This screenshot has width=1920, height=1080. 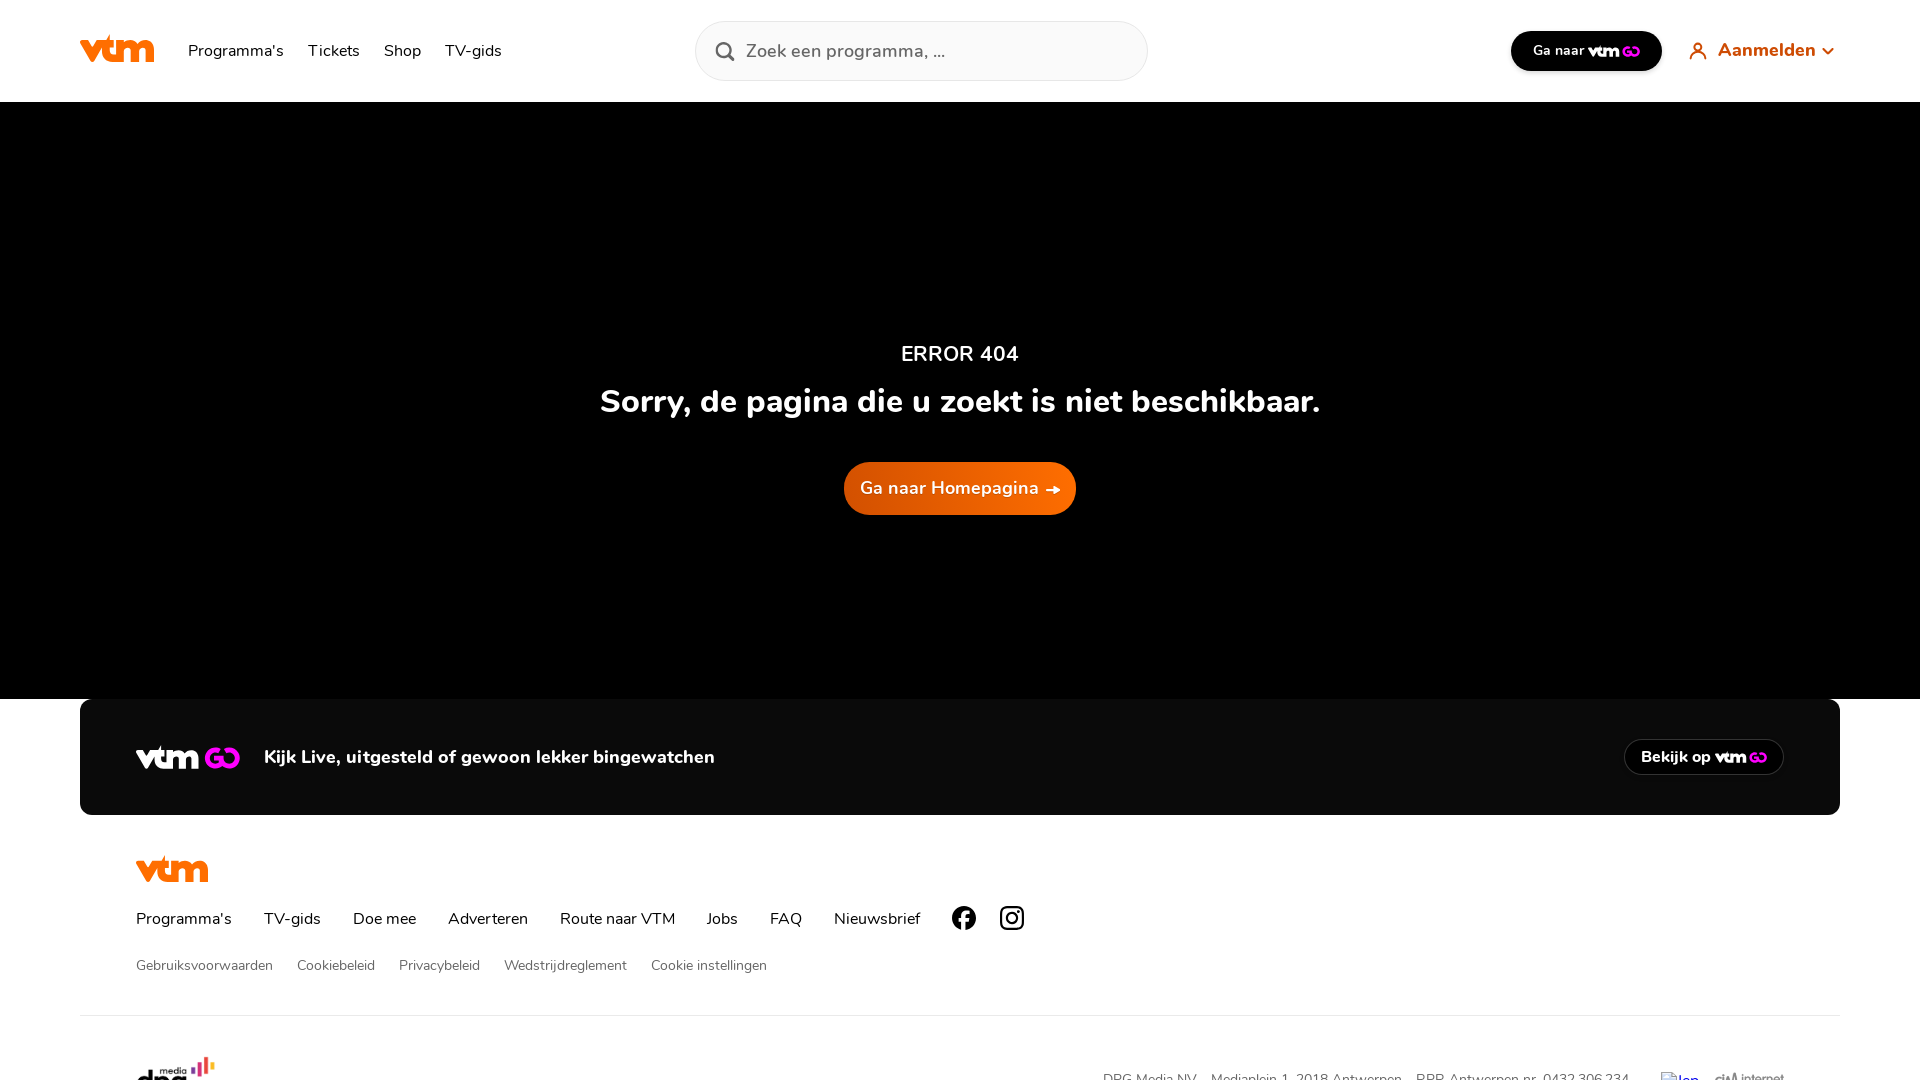 What do you see at coordinates (336, 966) in the screenshot?
I see `Cookiebeleid` at bounding box center [336, 966].